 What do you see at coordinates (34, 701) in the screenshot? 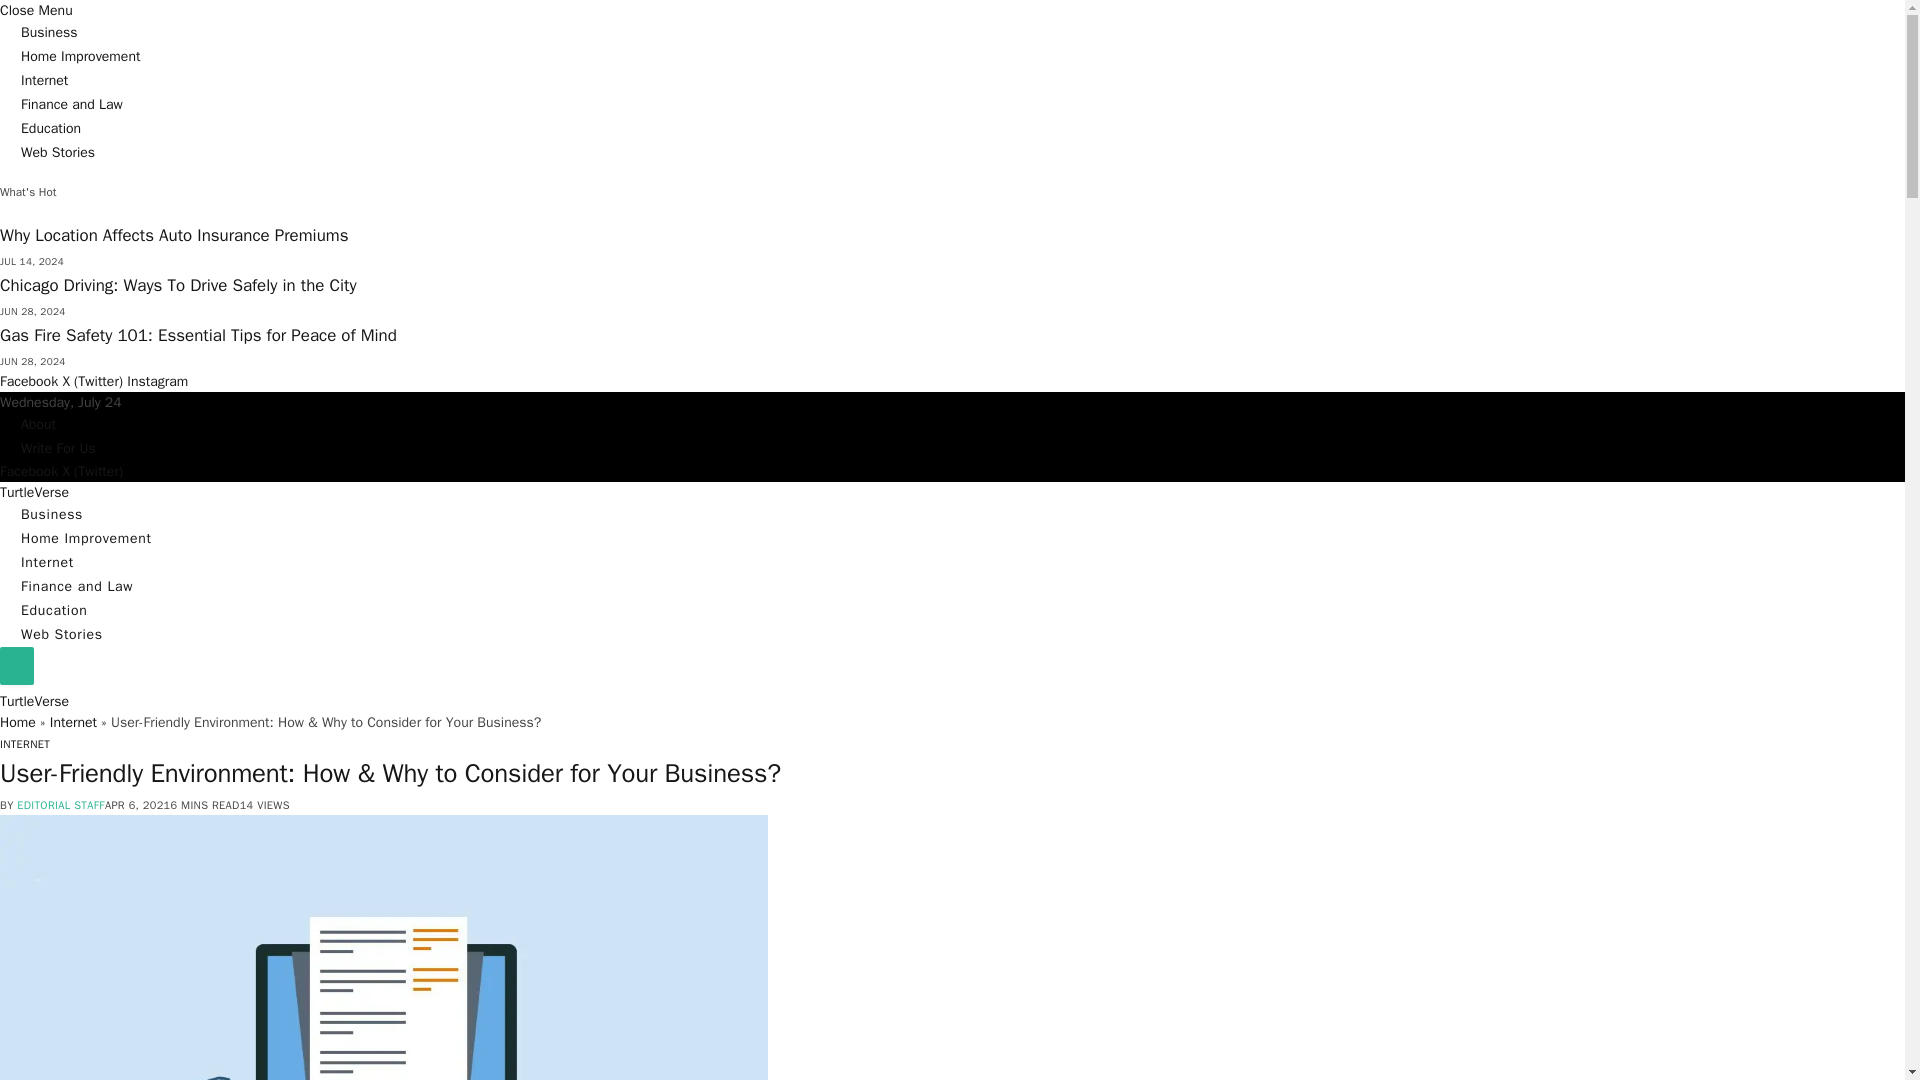
I see `TurtleVerse` at bounding box center [34, 701].